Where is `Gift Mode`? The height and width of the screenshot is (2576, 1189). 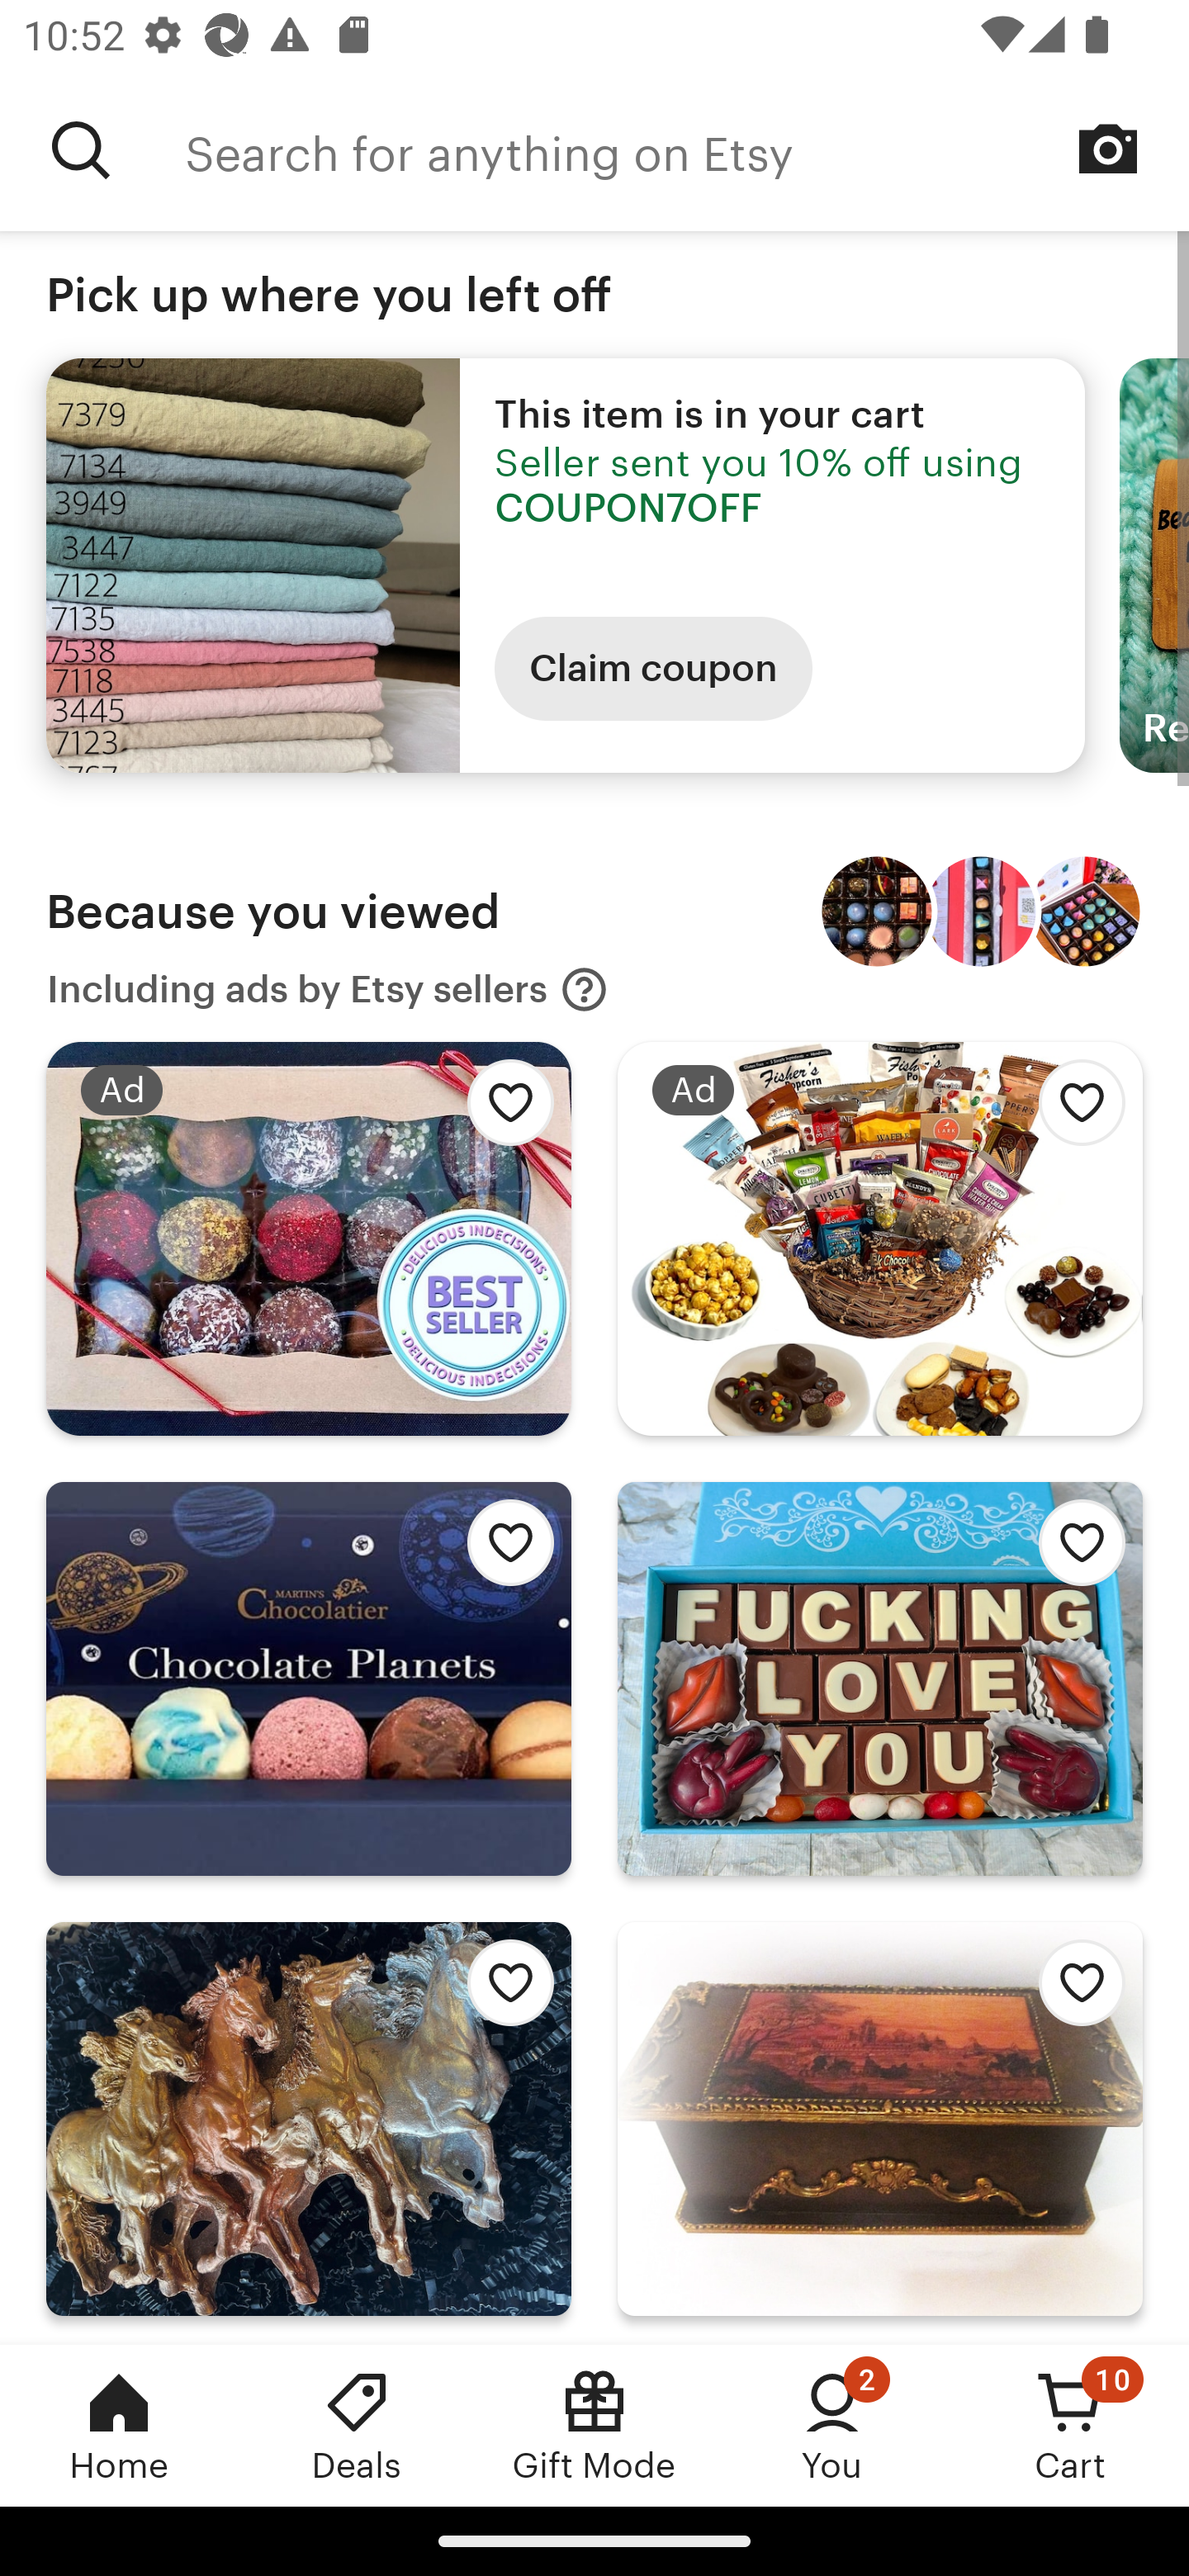
Gift Mode is located at coordinates (594, 2425).